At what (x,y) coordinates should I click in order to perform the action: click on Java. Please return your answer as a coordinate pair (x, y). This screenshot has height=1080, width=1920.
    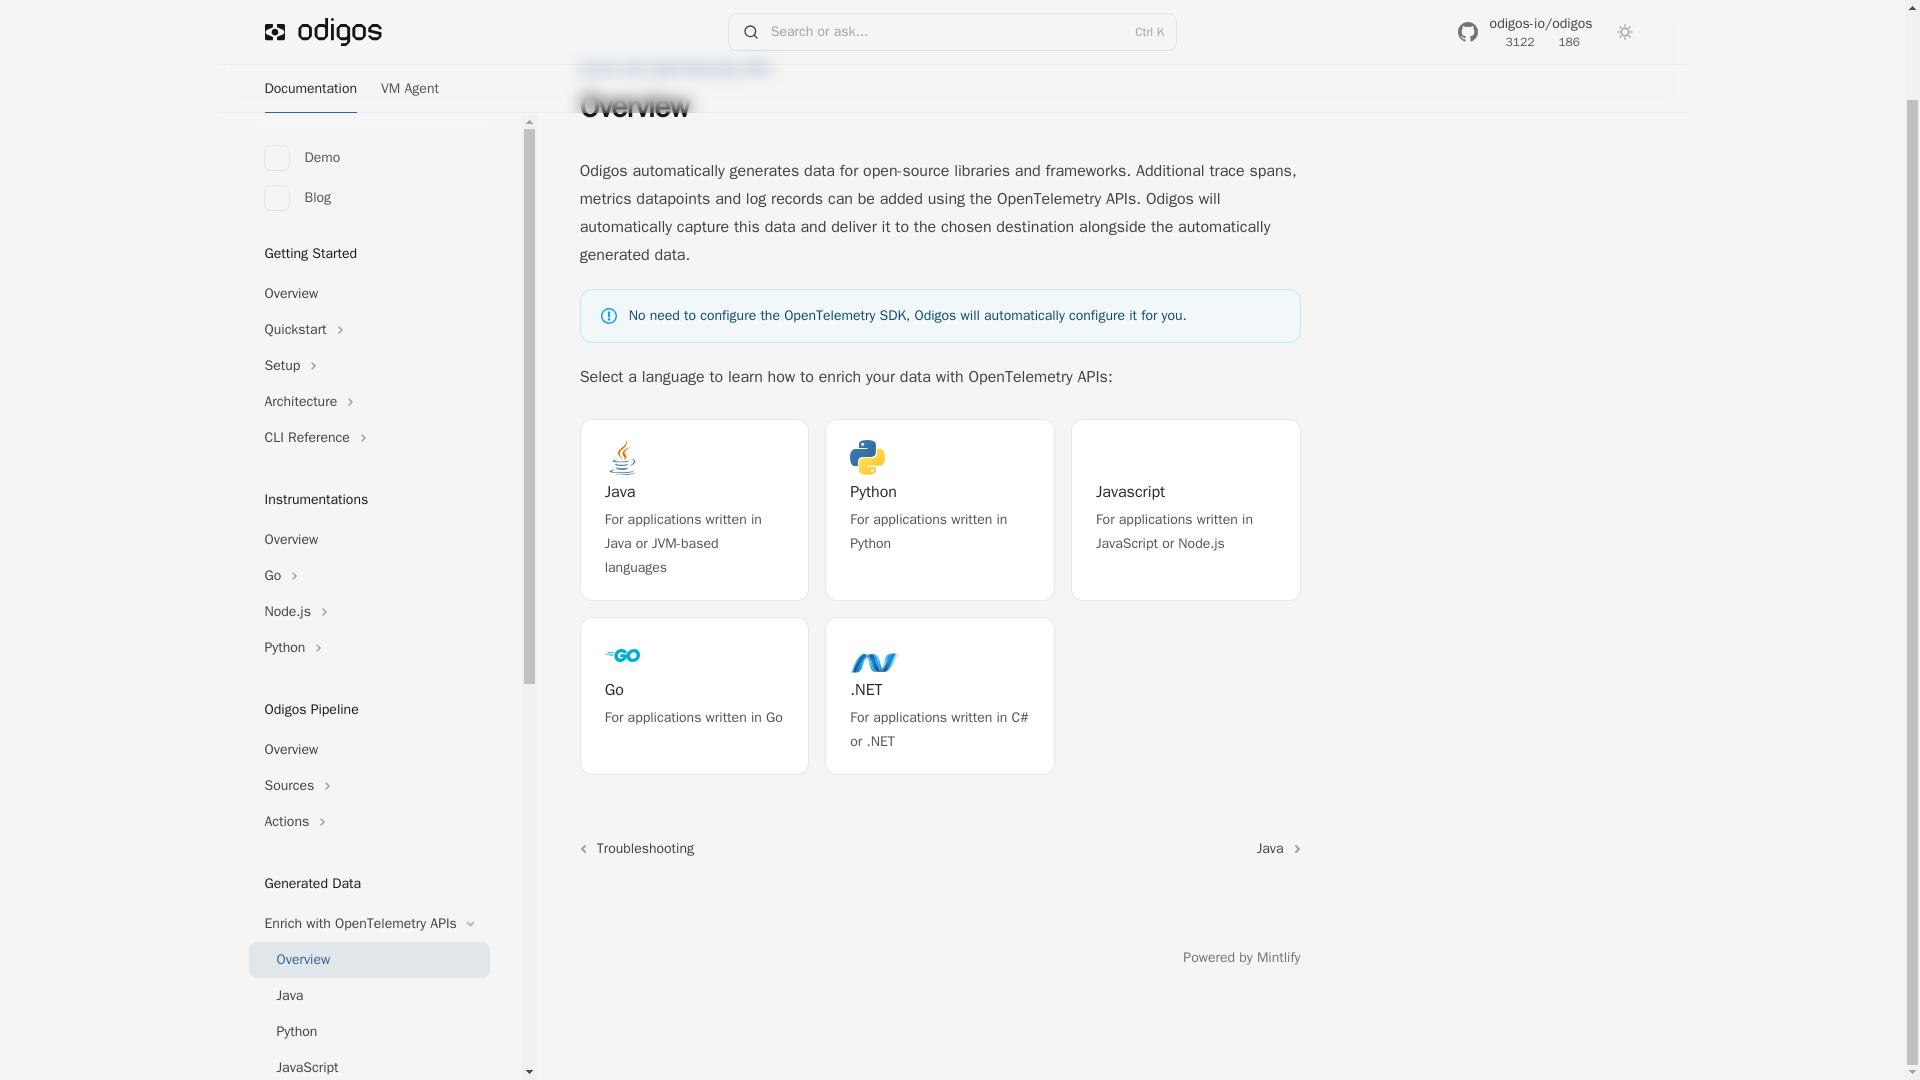
    Looking at the image, I should click on (410, 8).